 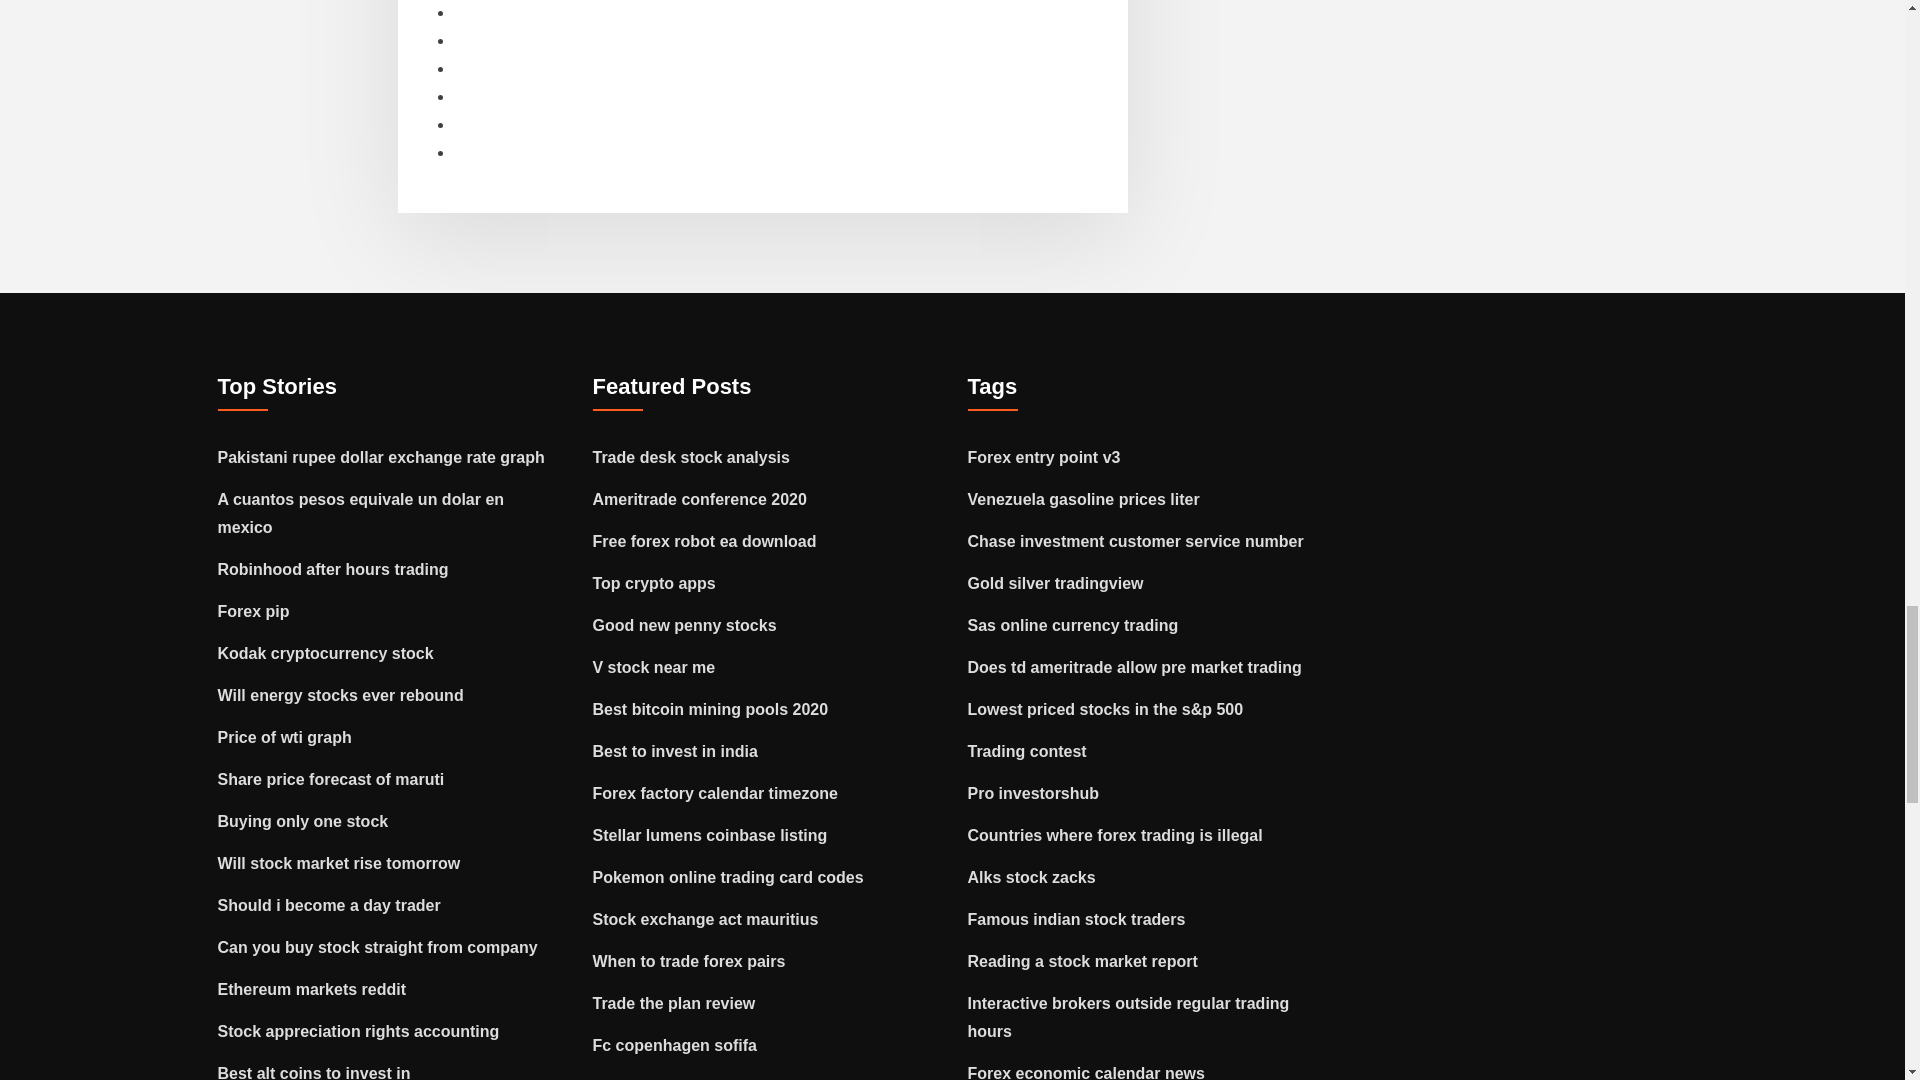 I want to click on Will stock market rise tomorrow, so click(x=339, y=863).